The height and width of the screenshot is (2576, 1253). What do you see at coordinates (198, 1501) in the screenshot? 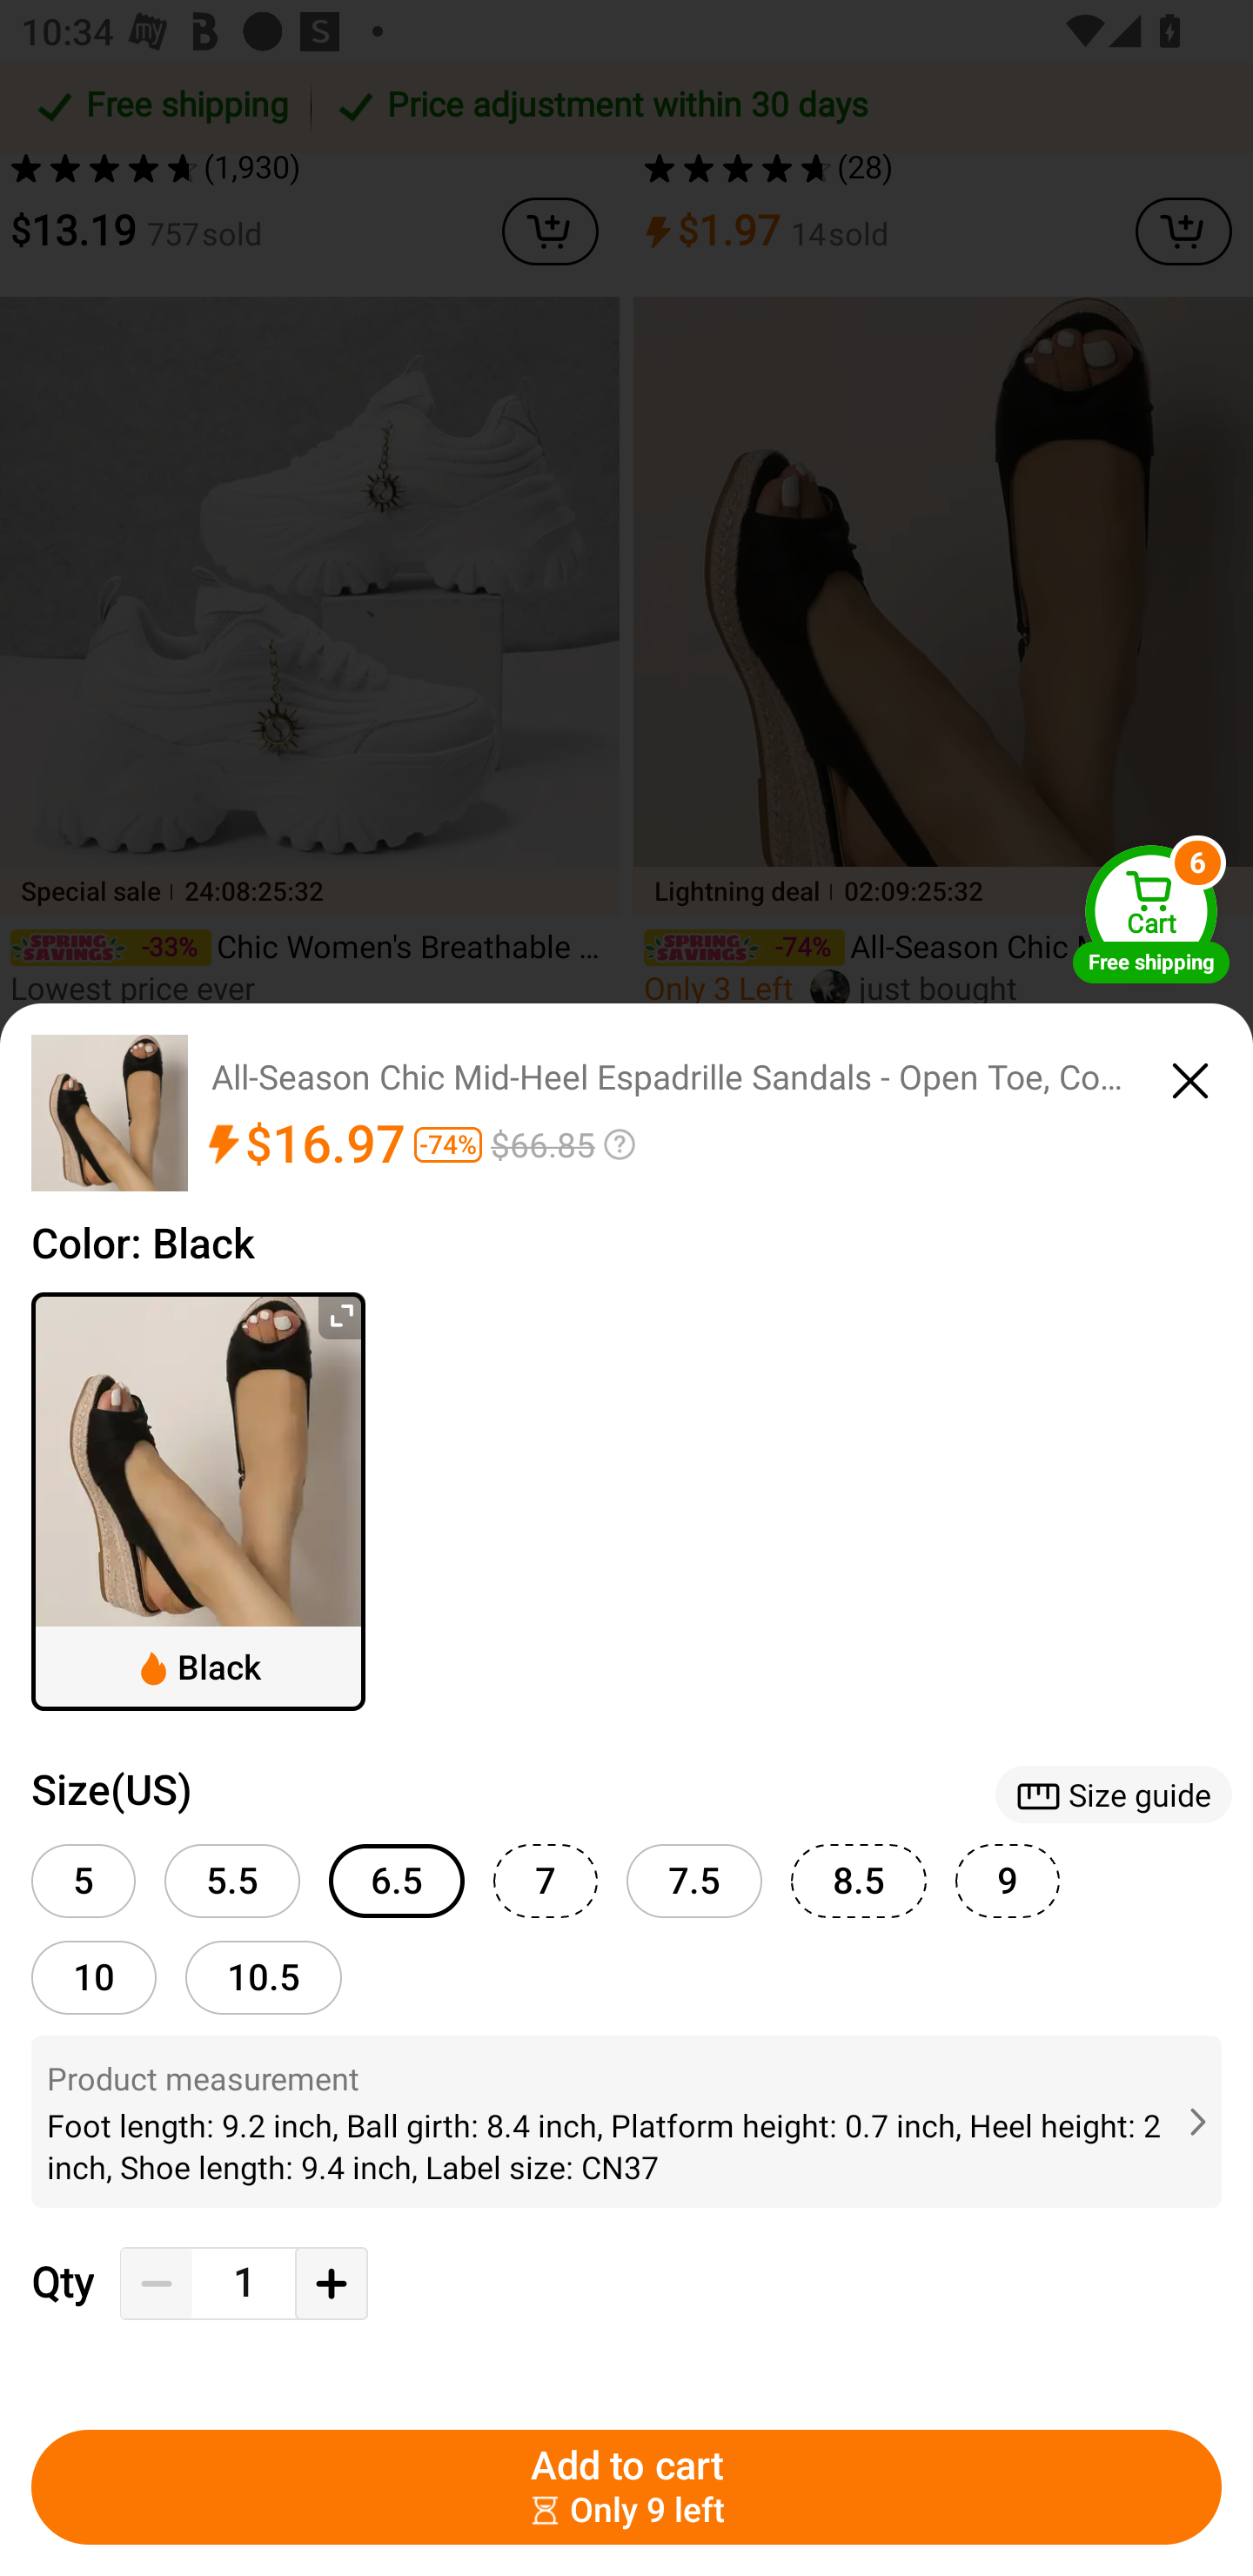
I see `Black ￼Black` at bounding box center [198, 1501].